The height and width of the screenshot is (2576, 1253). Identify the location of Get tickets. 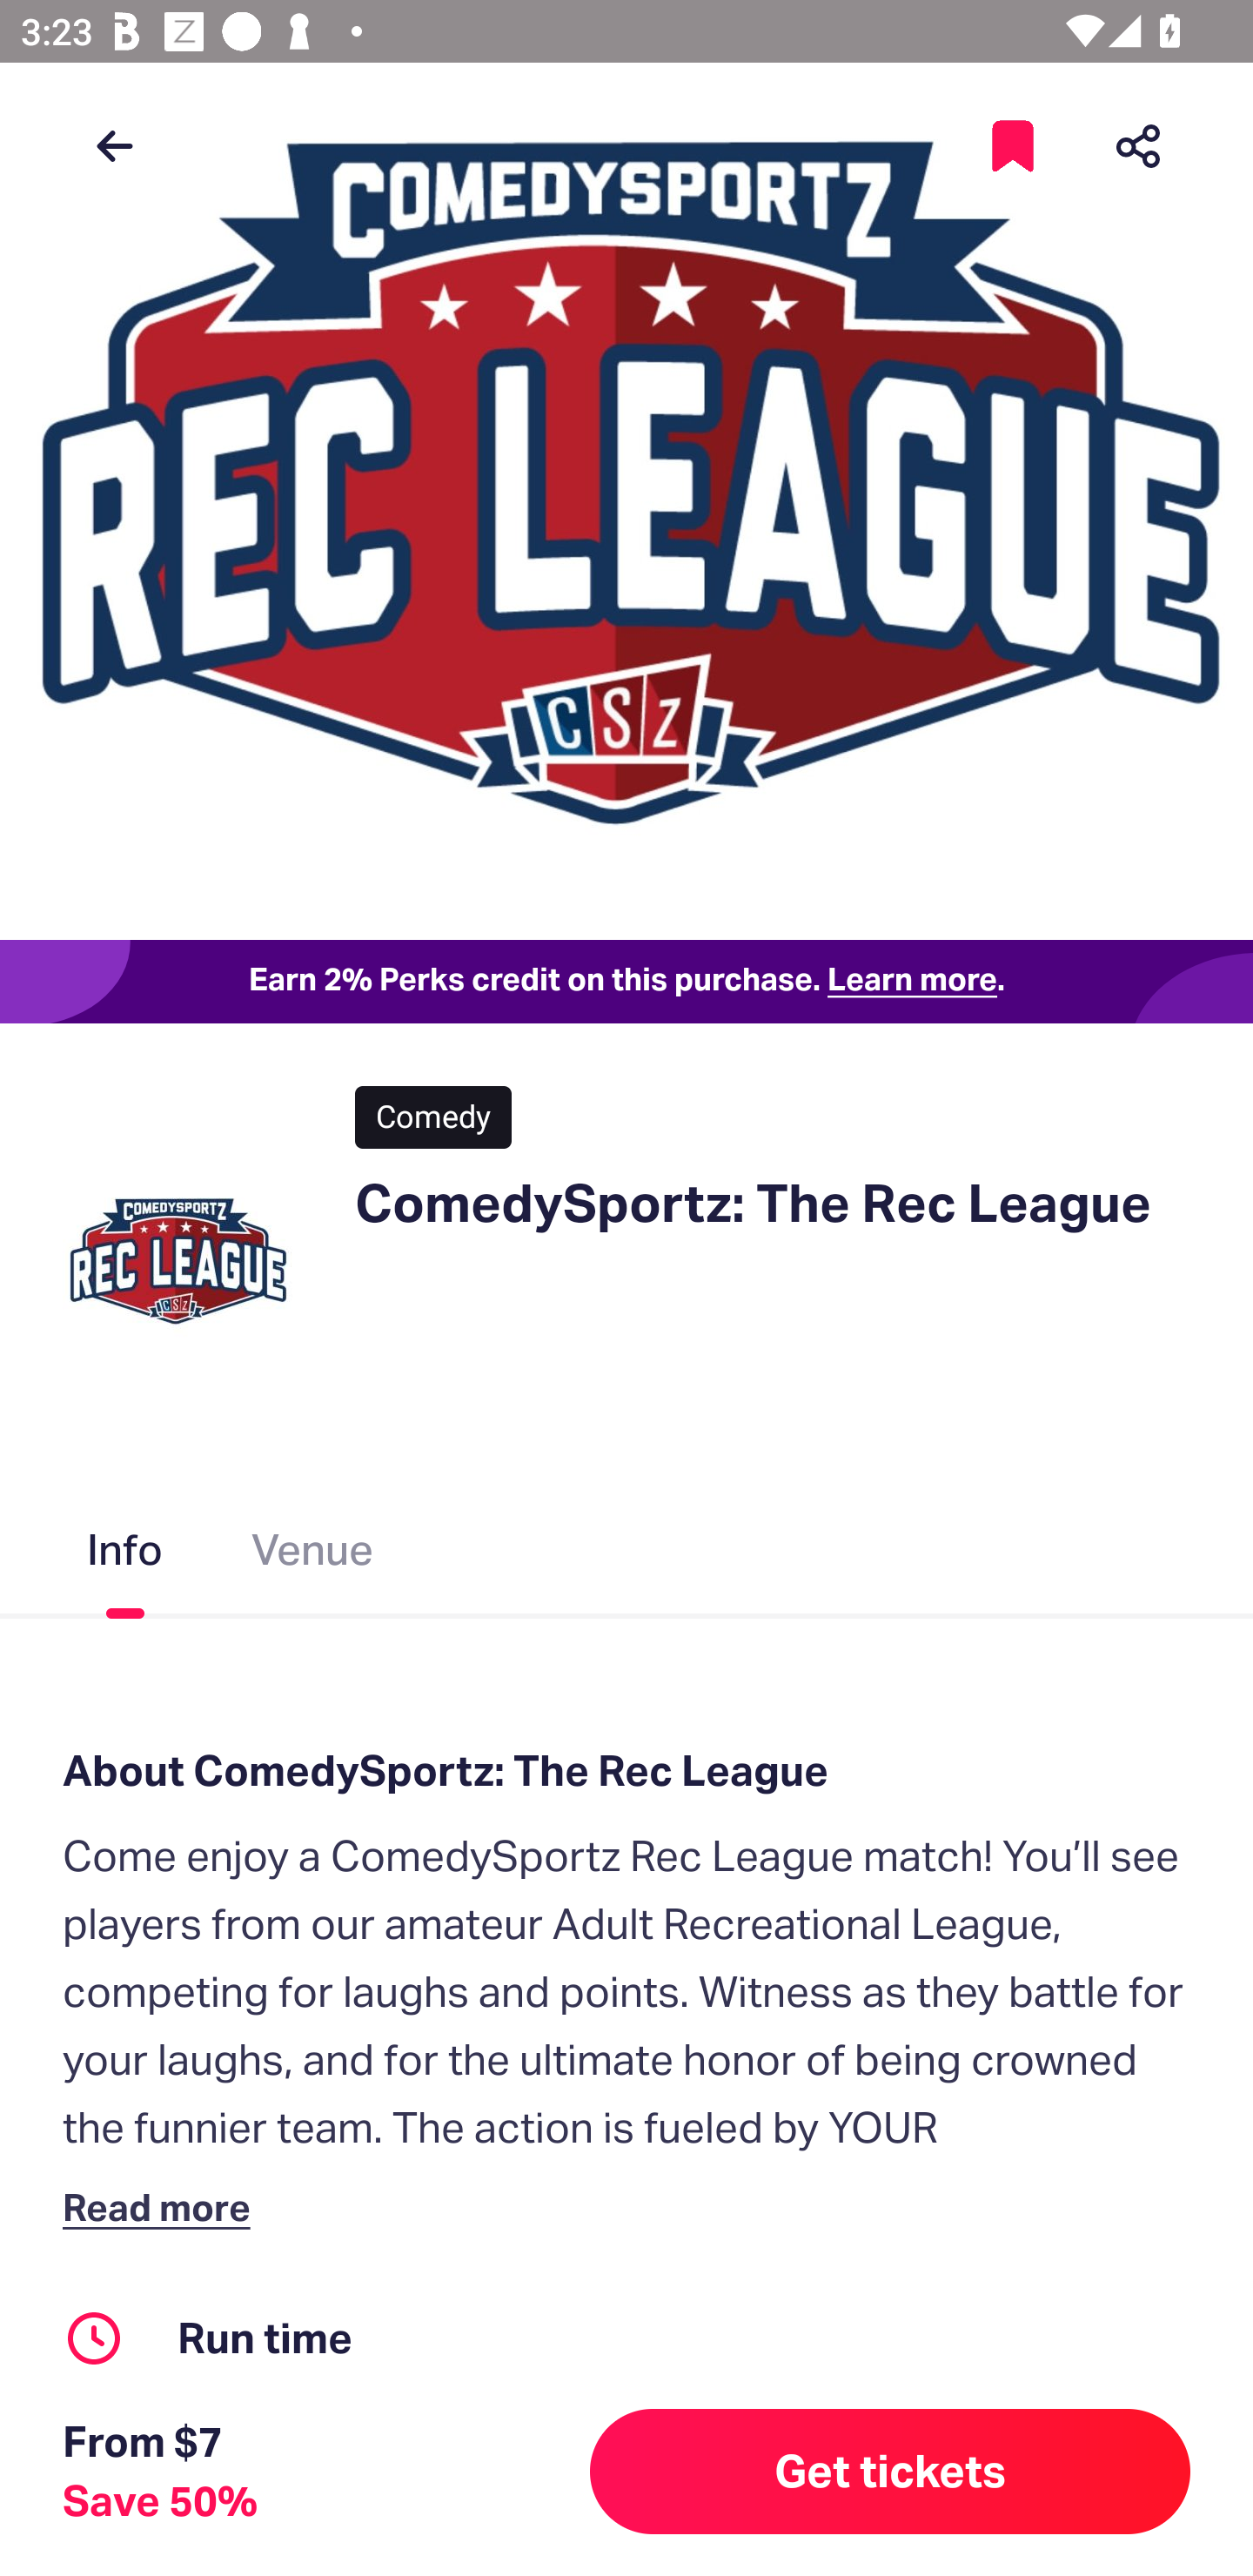
(890, 2472).